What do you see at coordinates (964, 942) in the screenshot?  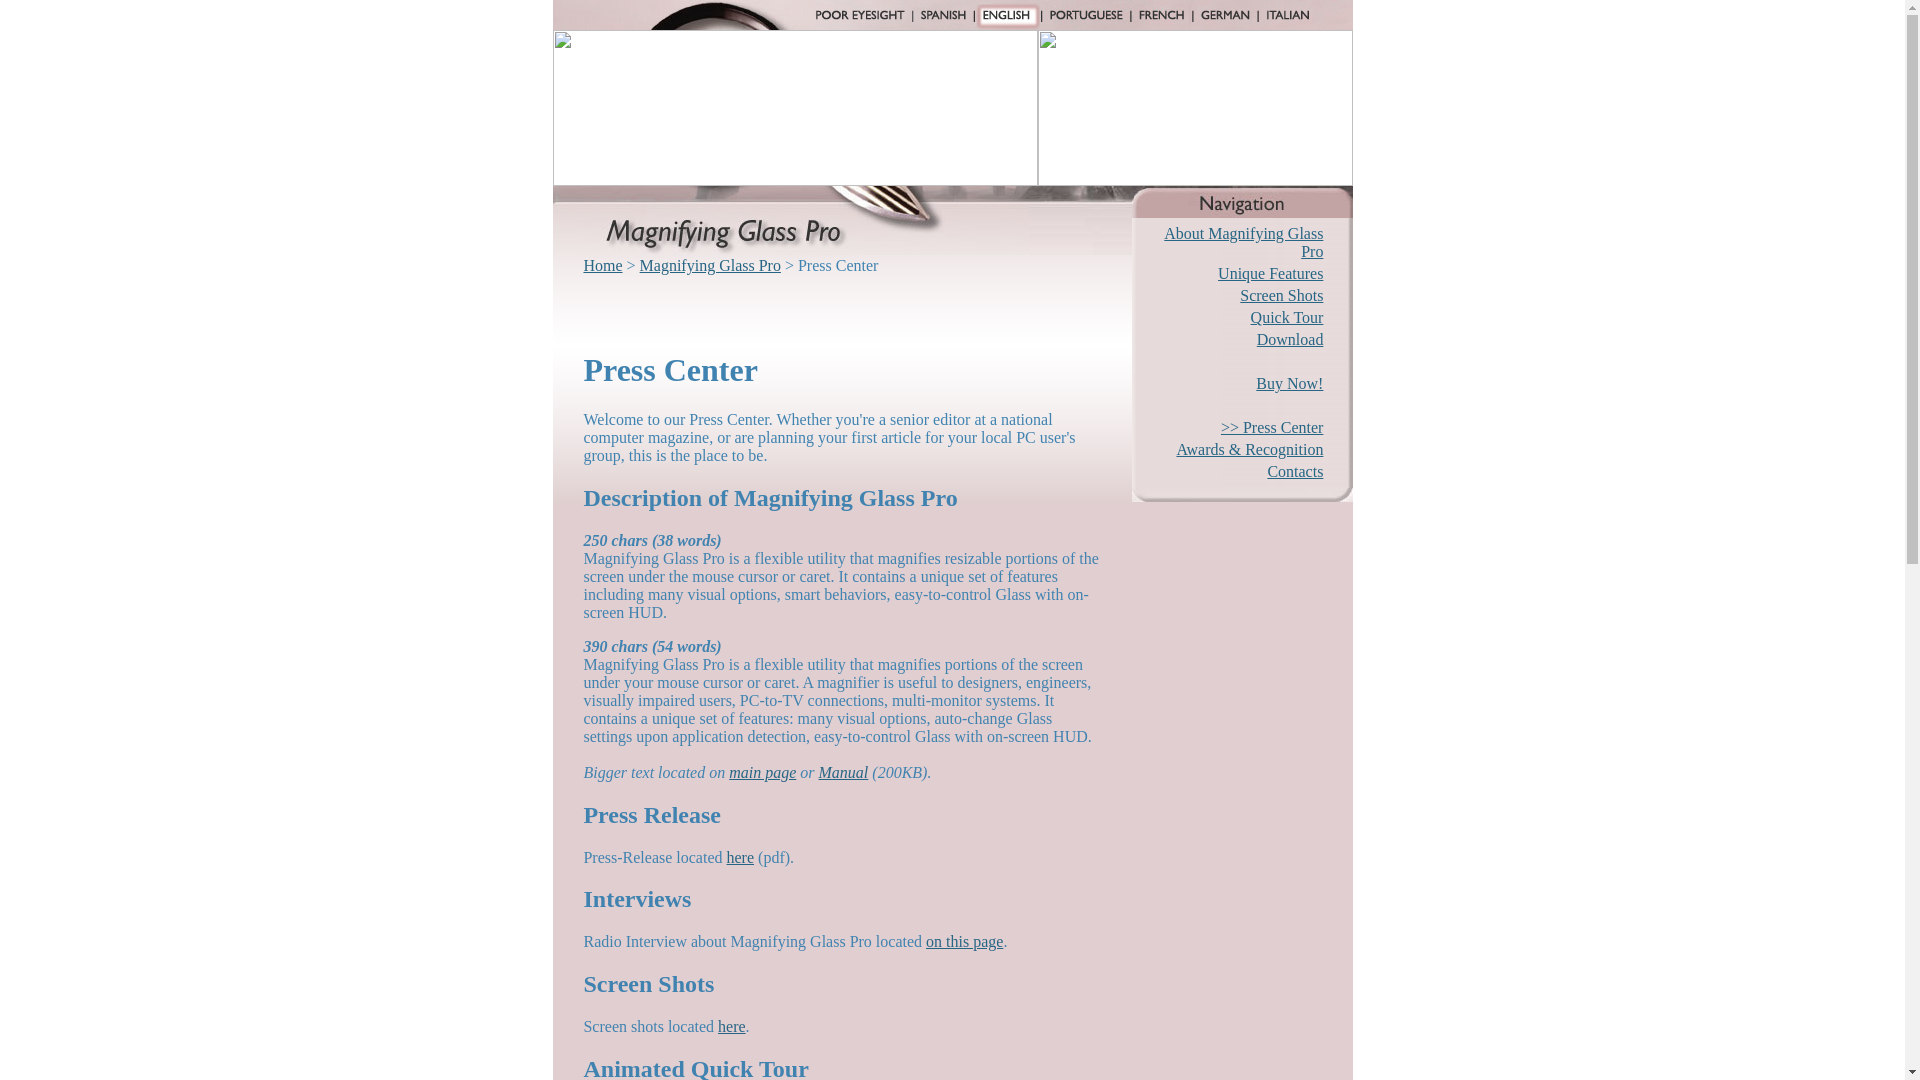 I see `on this page` at bounding box center [964, 942].